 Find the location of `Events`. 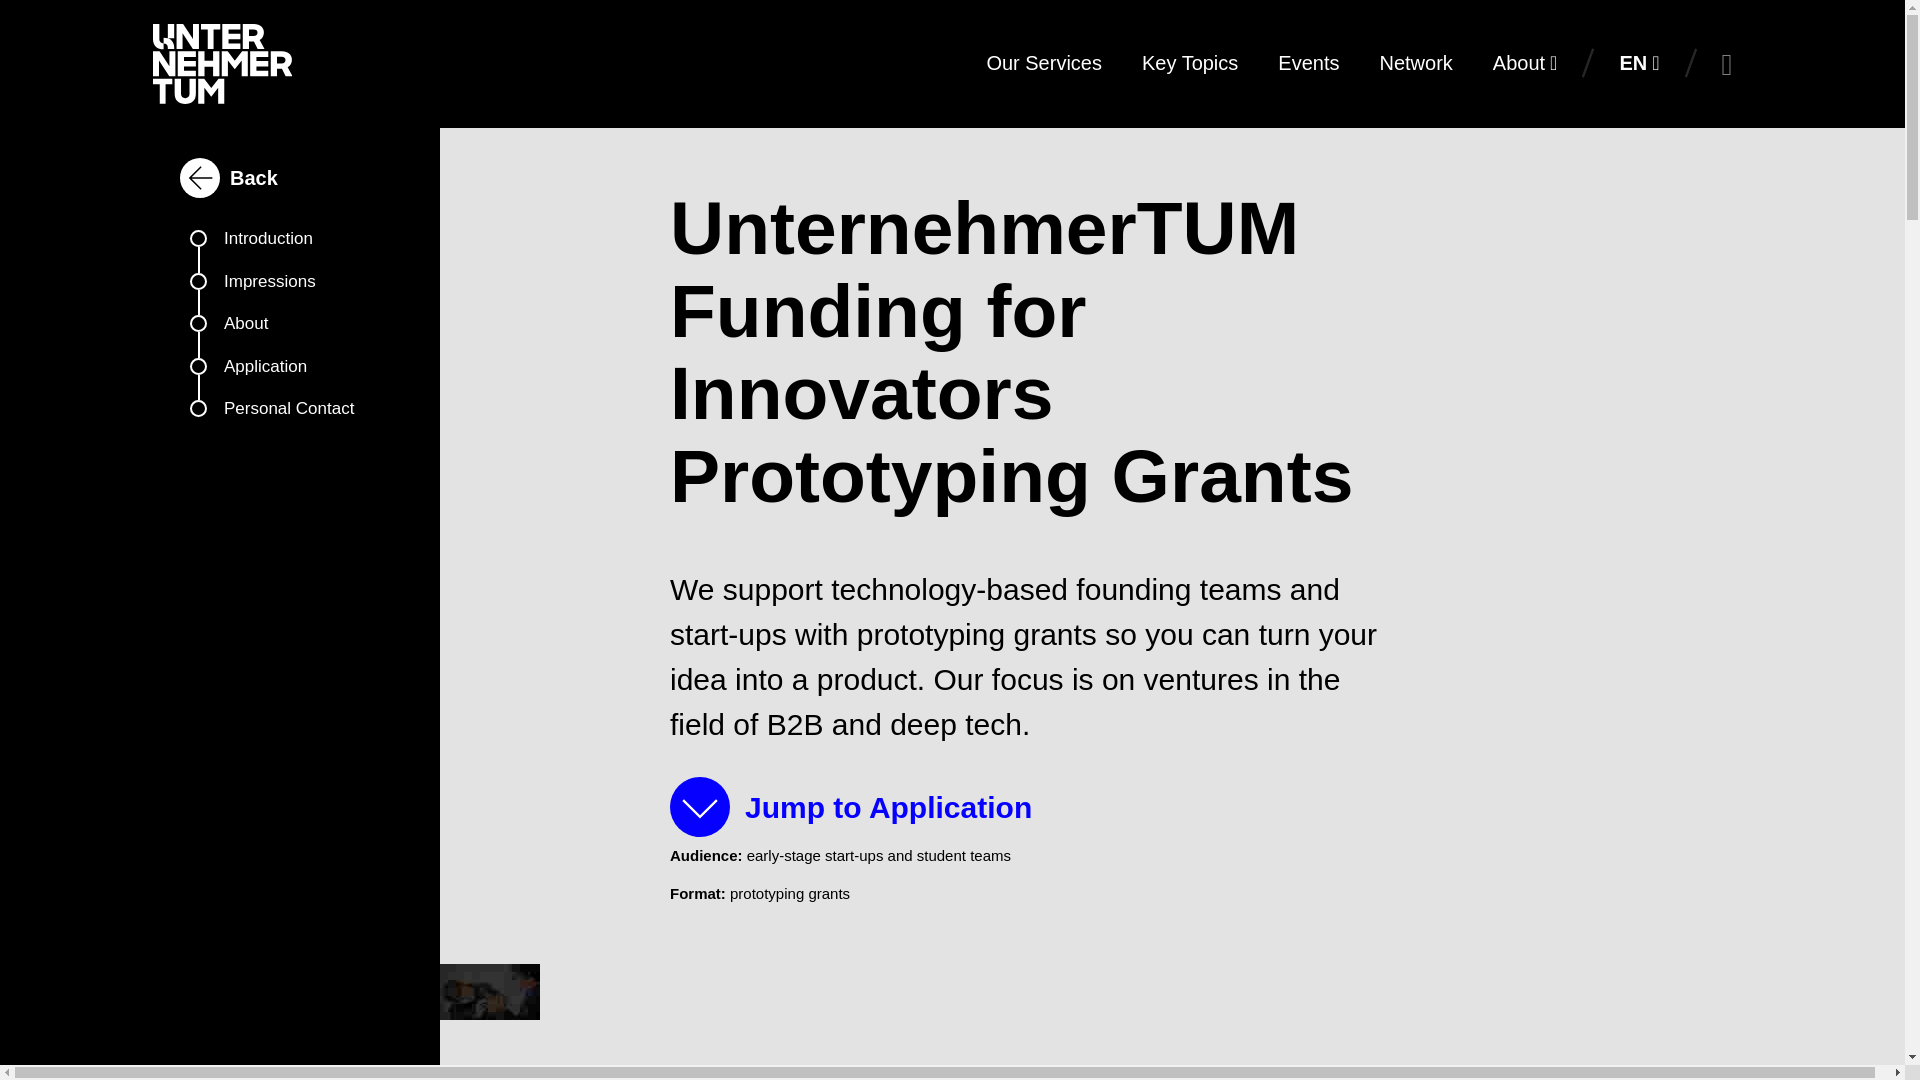

Events is located at coordinates (1308, 63).